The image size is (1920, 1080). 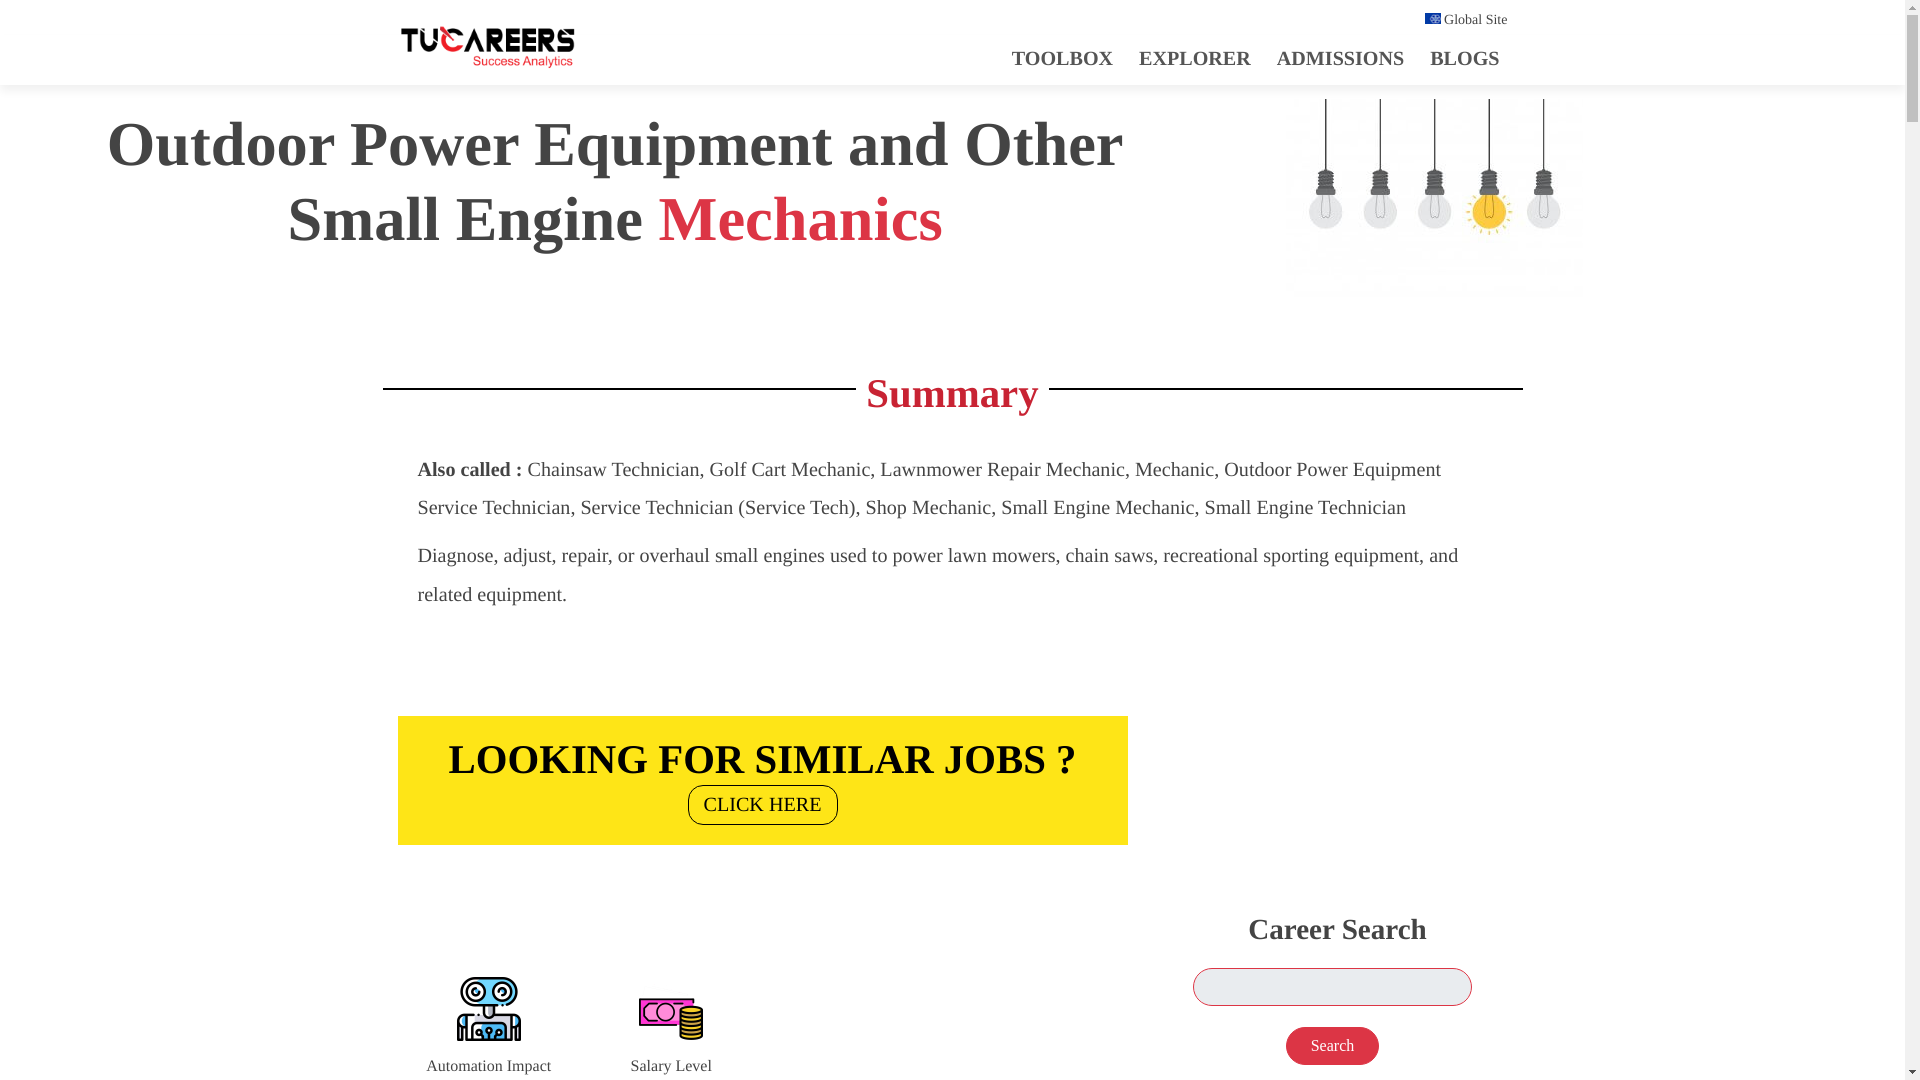 What do you see at coordinates (1194, 58) in the screenshot?
I see `Search` at bounding box center [1194, 58].